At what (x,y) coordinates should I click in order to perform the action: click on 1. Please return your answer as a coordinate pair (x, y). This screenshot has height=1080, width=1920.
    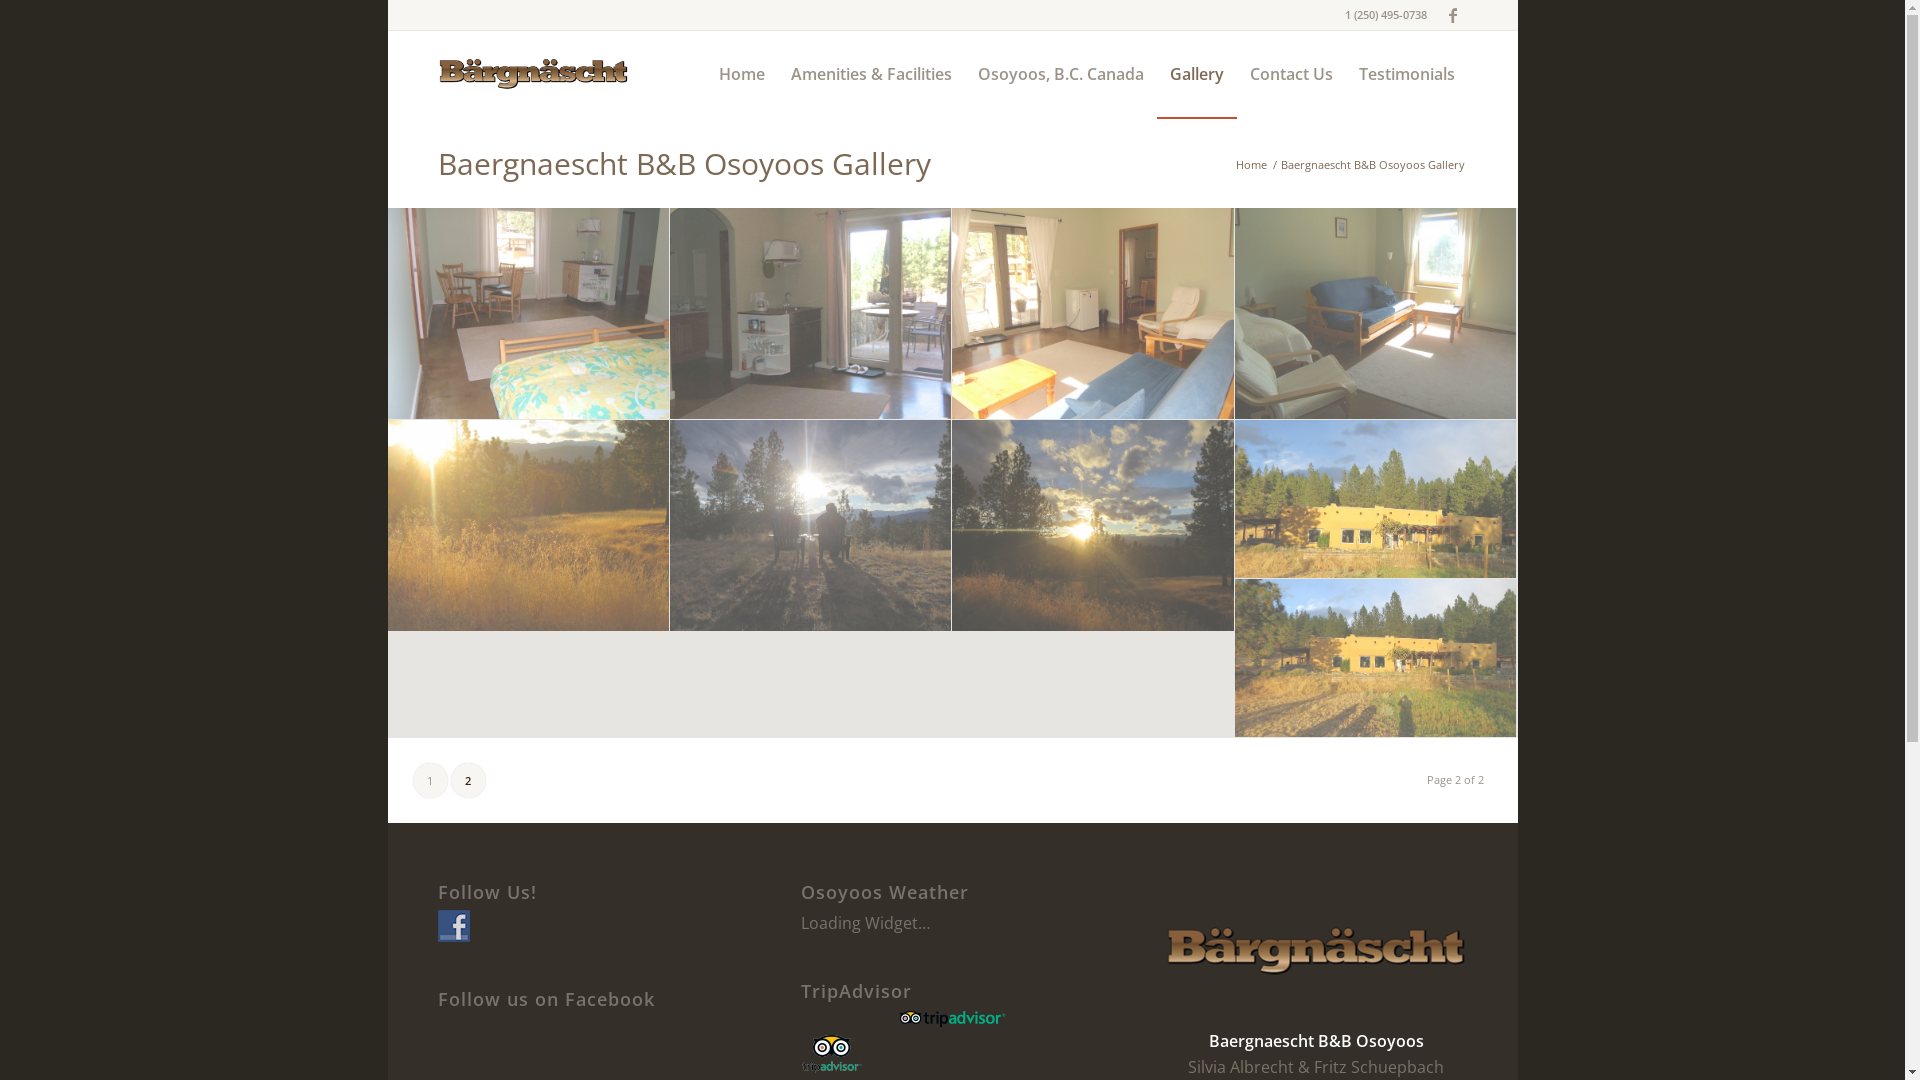
    Looking at the image, I should click on (430, 780).